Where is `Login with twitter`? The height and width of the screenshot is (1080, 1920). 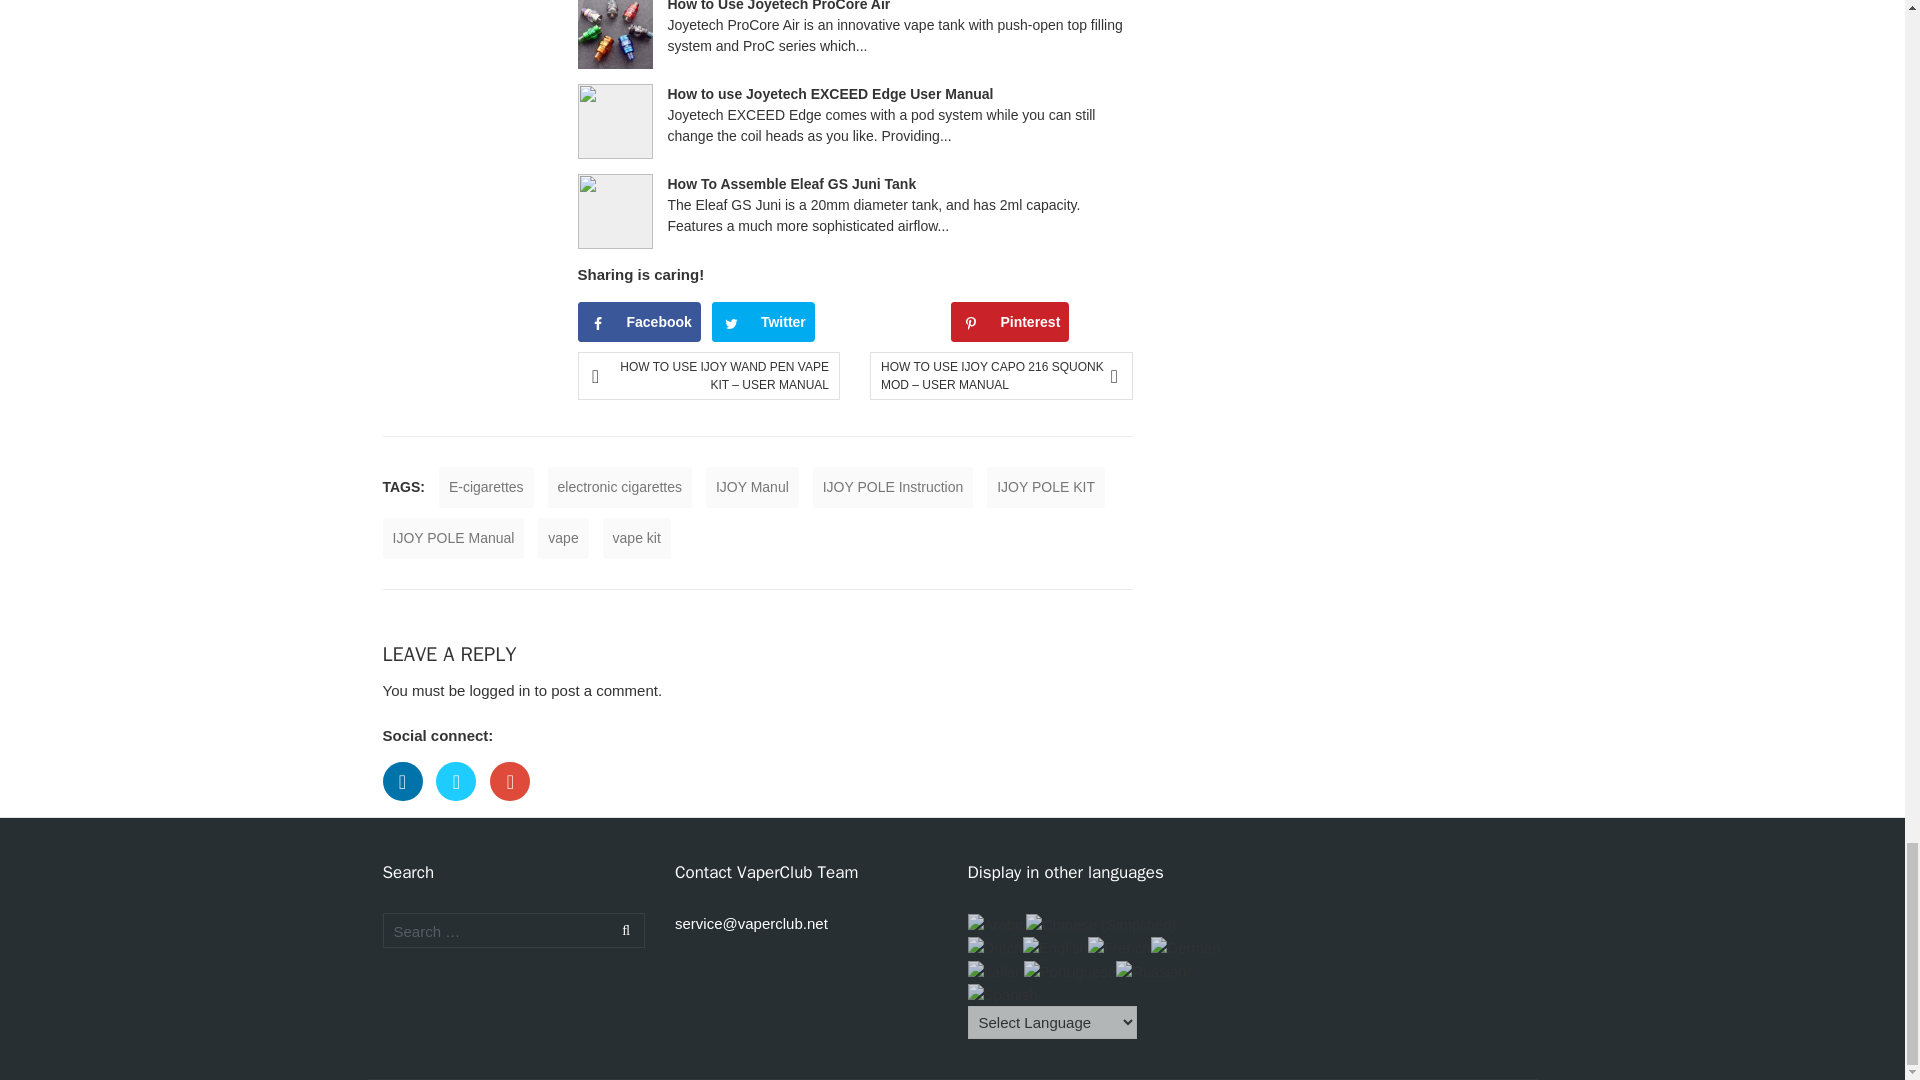
Login with twitter is located at coordinates (462, 806).